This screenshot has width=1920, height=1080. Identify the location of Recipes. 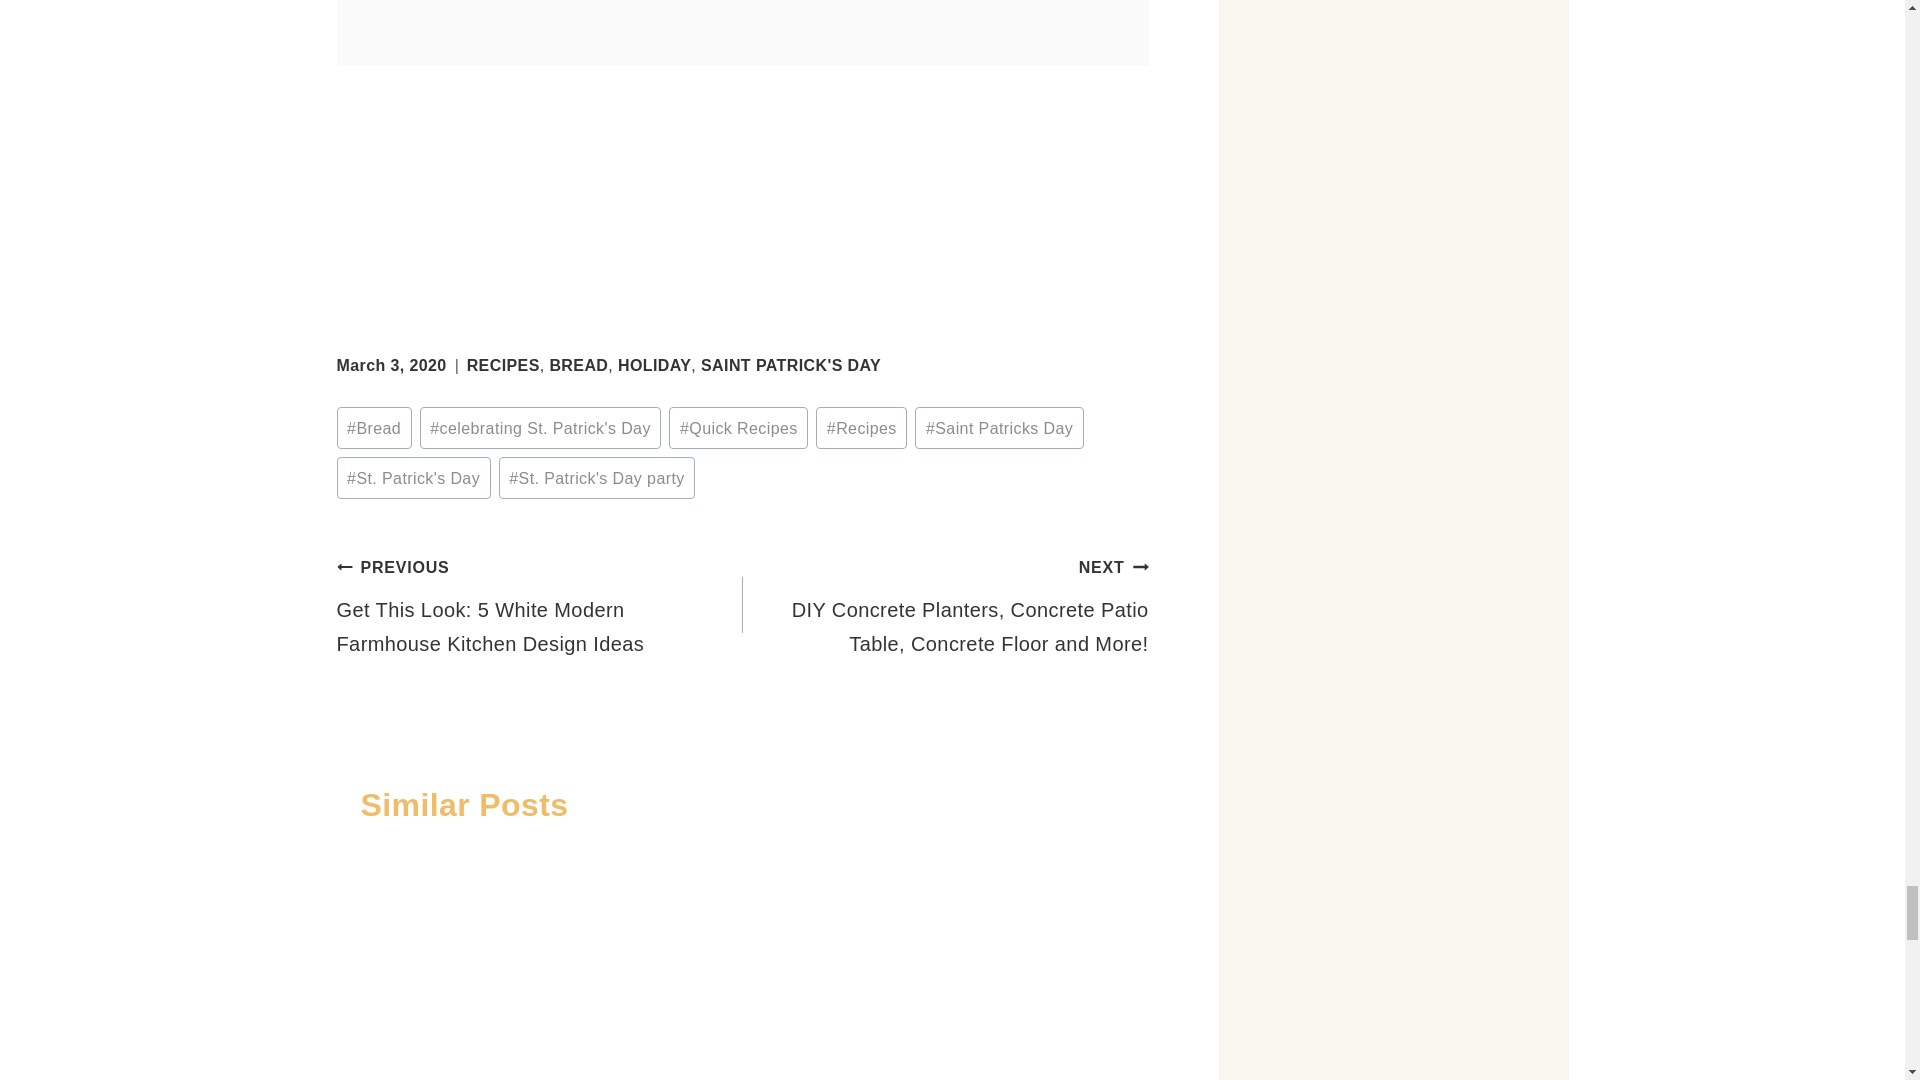
(861, 428).